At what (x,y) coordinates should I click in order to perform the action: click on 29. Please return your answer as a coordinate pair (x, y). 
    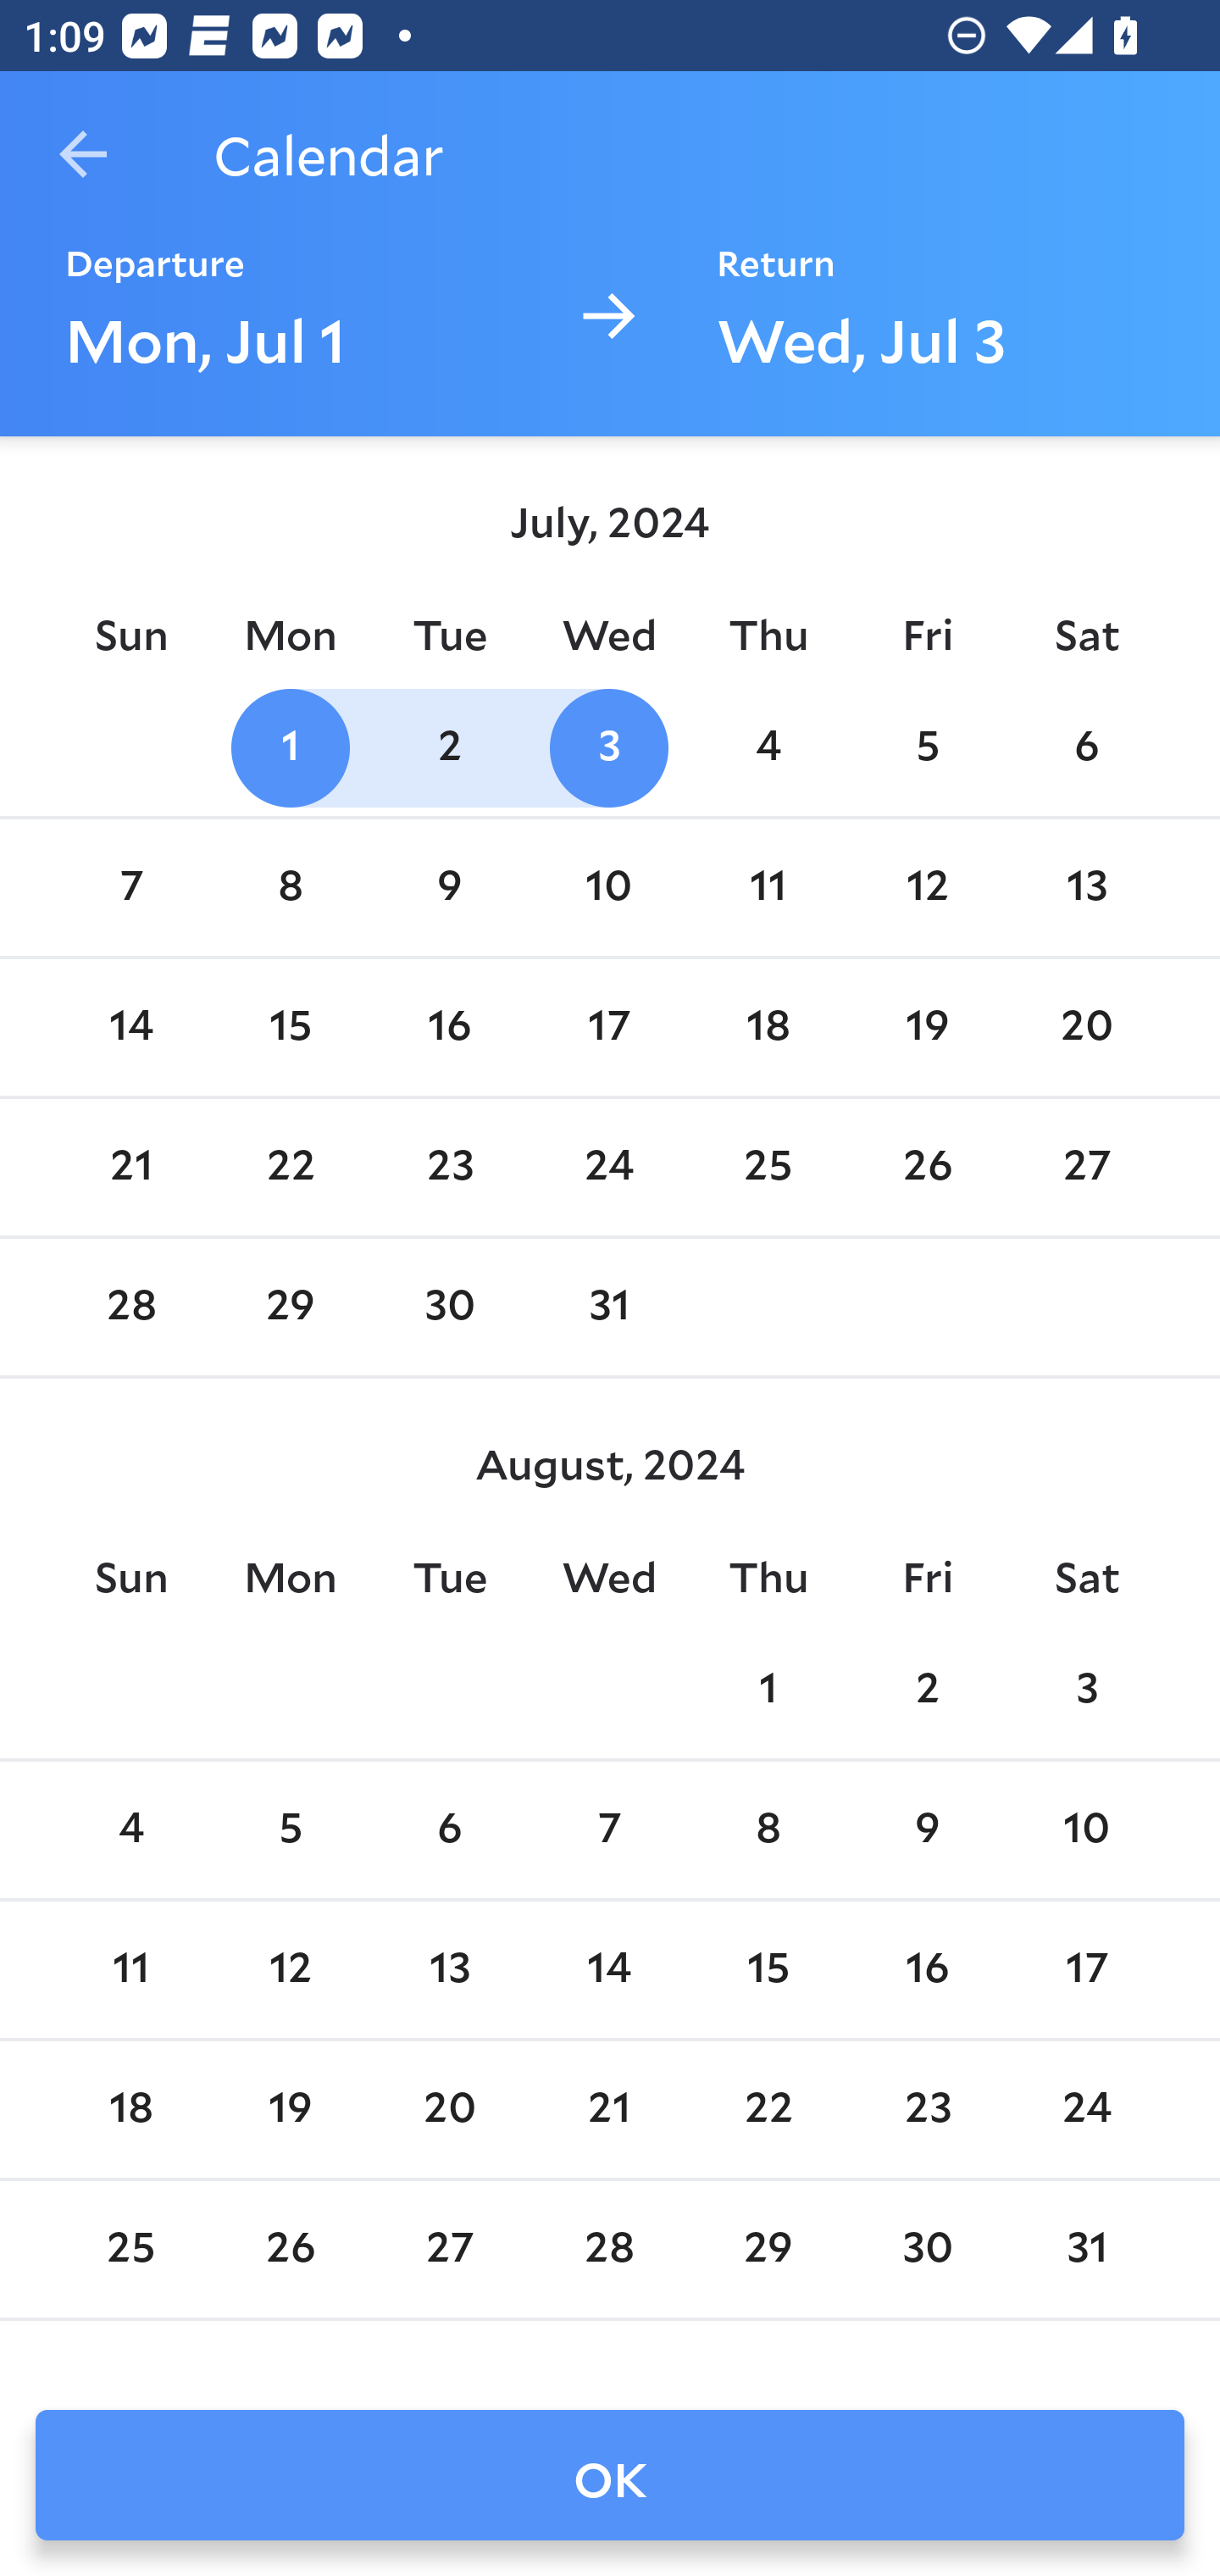
    Looking at the image, I should click on (291, 1308).